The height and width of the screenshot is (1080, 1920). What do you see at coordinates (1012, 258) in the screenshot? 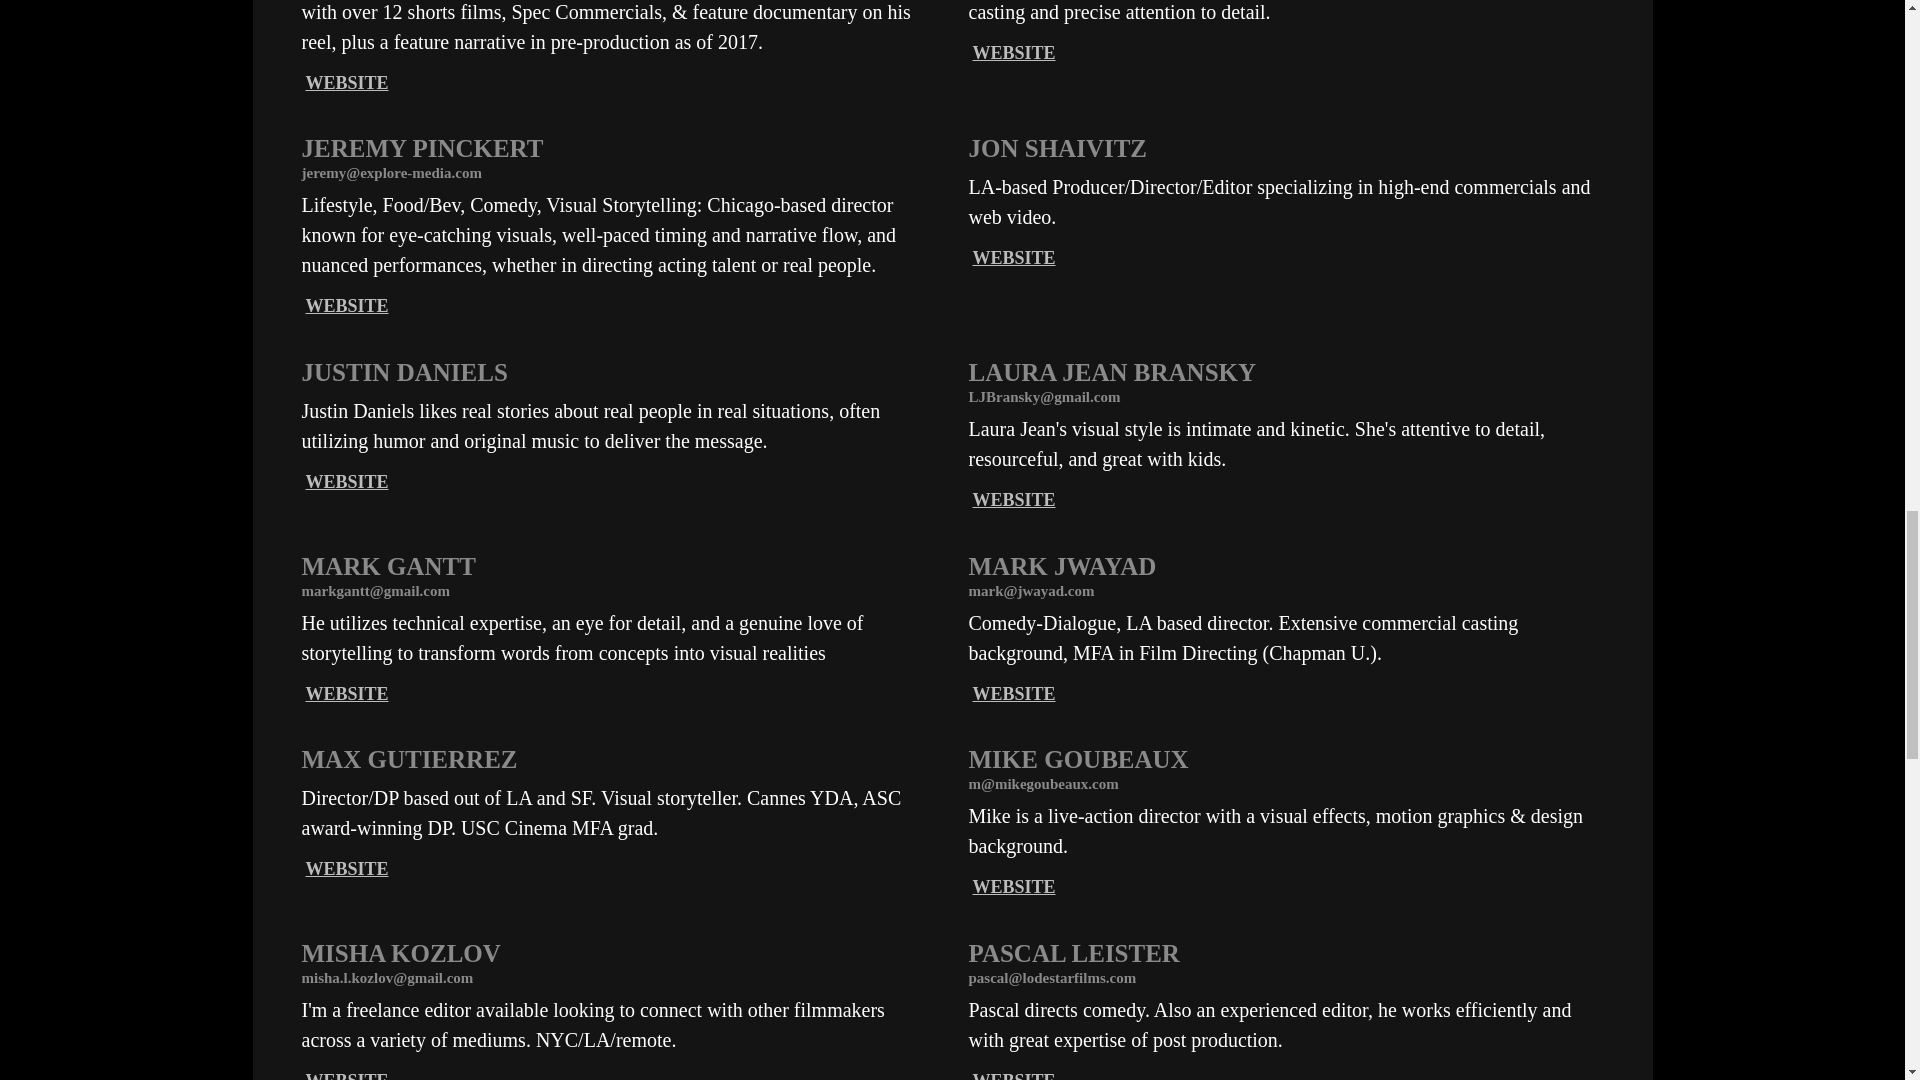
I see `WEBSITE` at bounding box center [1012, 258].